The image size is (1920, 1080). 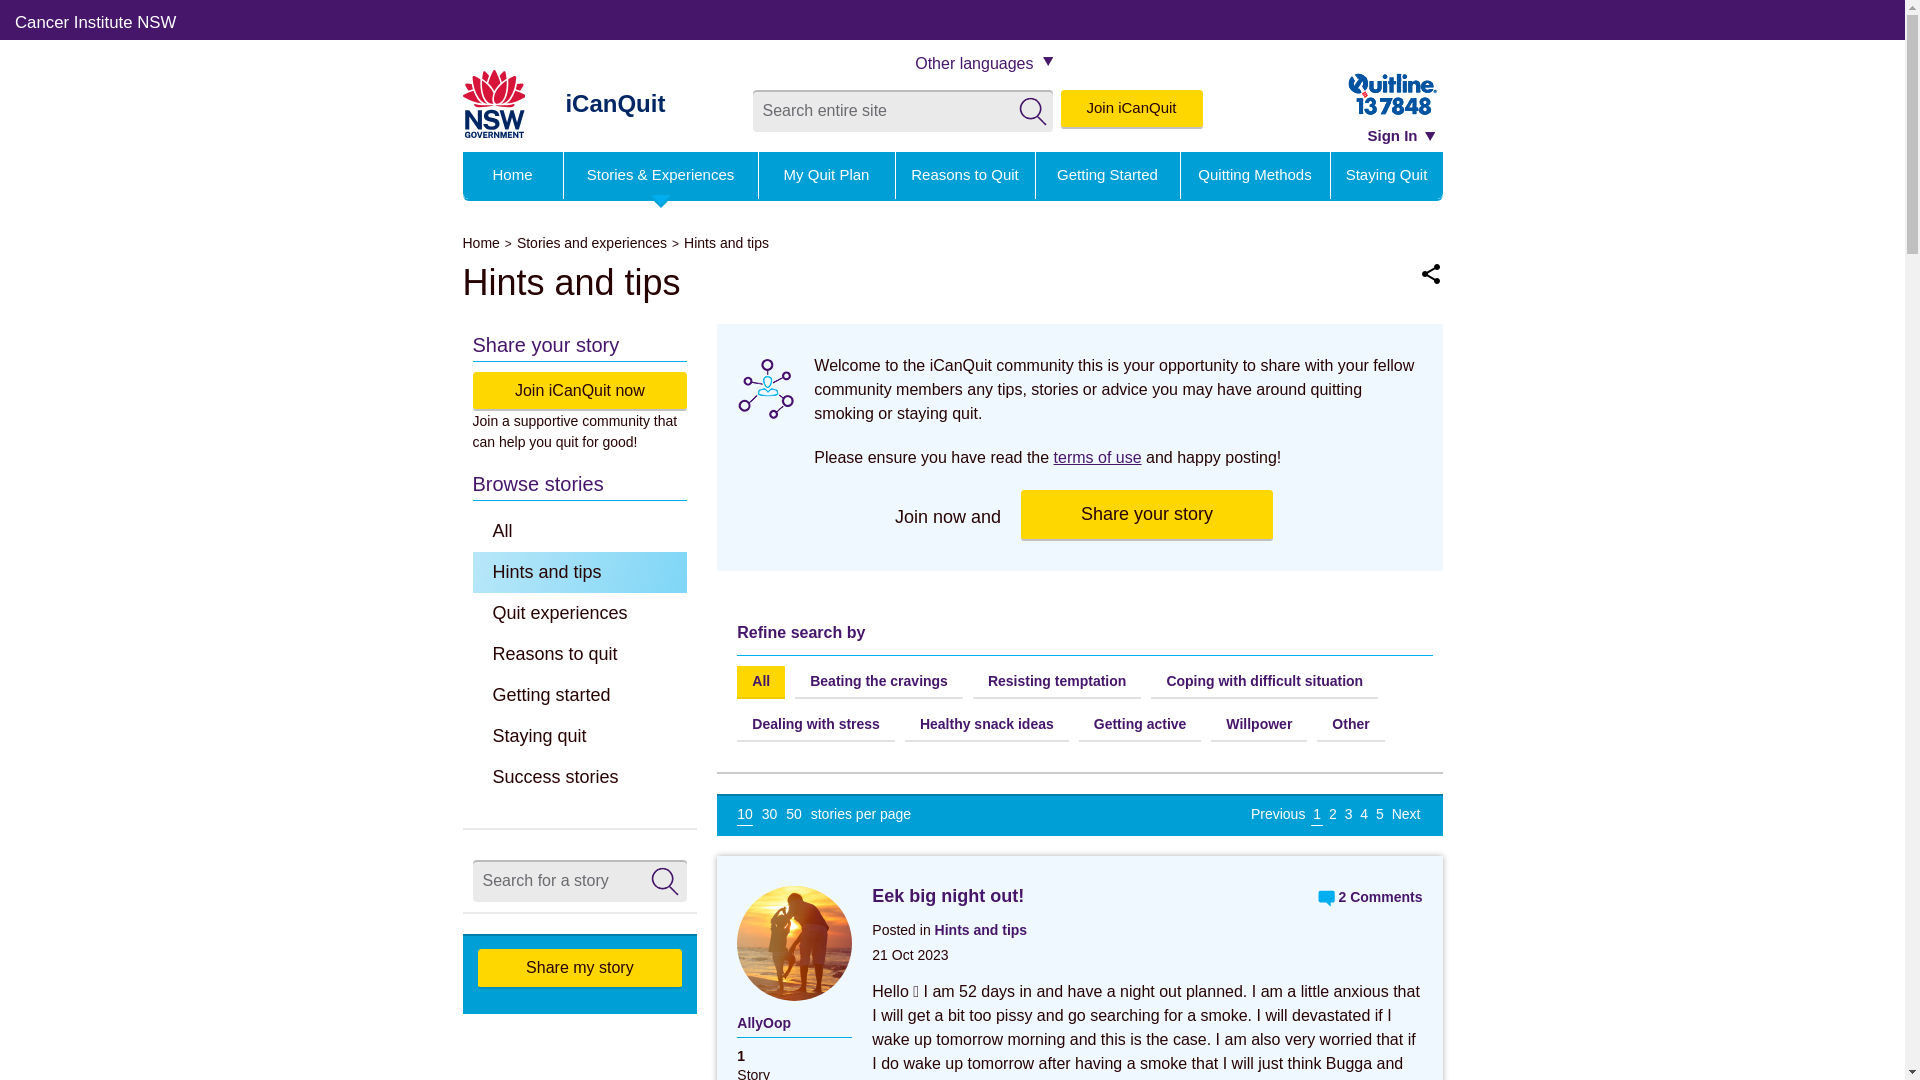 I want to click on NSW Government, so click(x=494, y=104).